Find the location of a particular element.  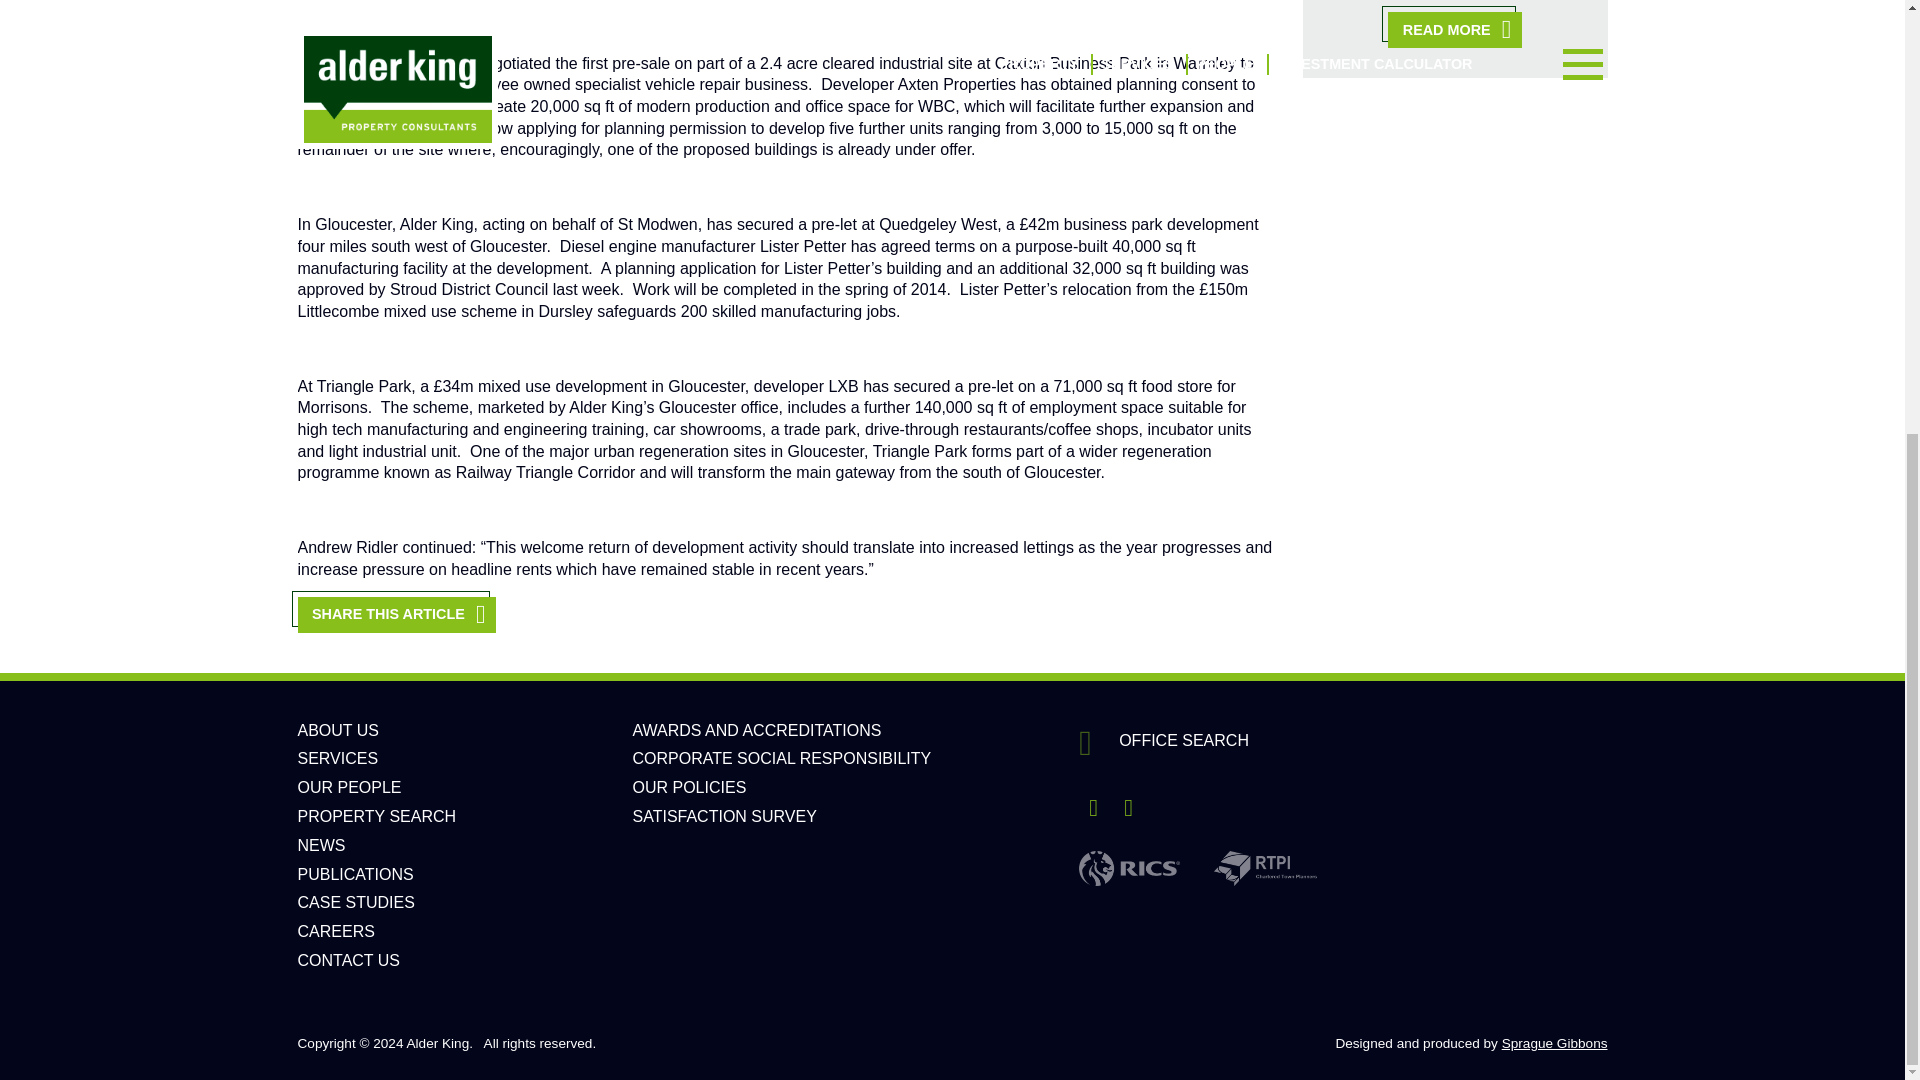

CONTACT US is located at coordinates (349, 960).